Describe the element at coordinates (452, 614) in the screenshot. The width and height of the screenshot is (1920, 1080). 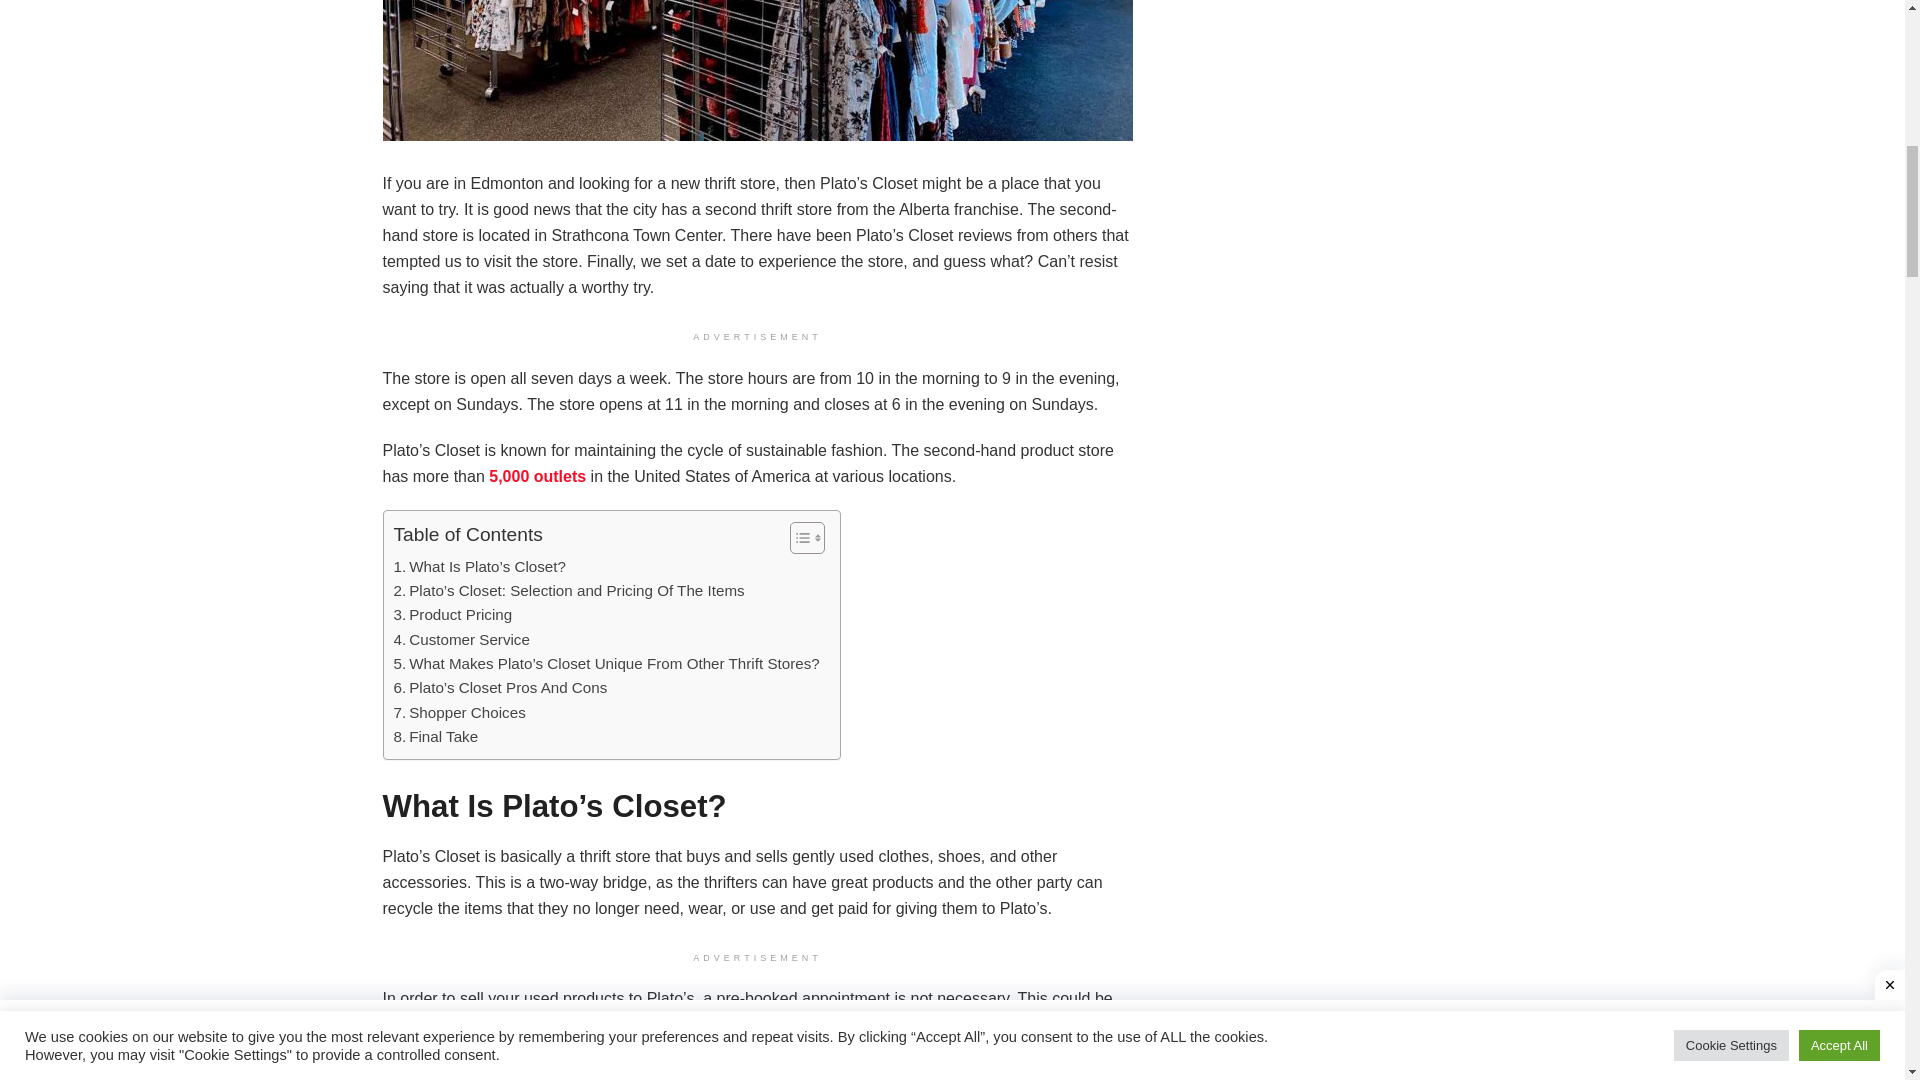
I see `Product Pricing` at that location.